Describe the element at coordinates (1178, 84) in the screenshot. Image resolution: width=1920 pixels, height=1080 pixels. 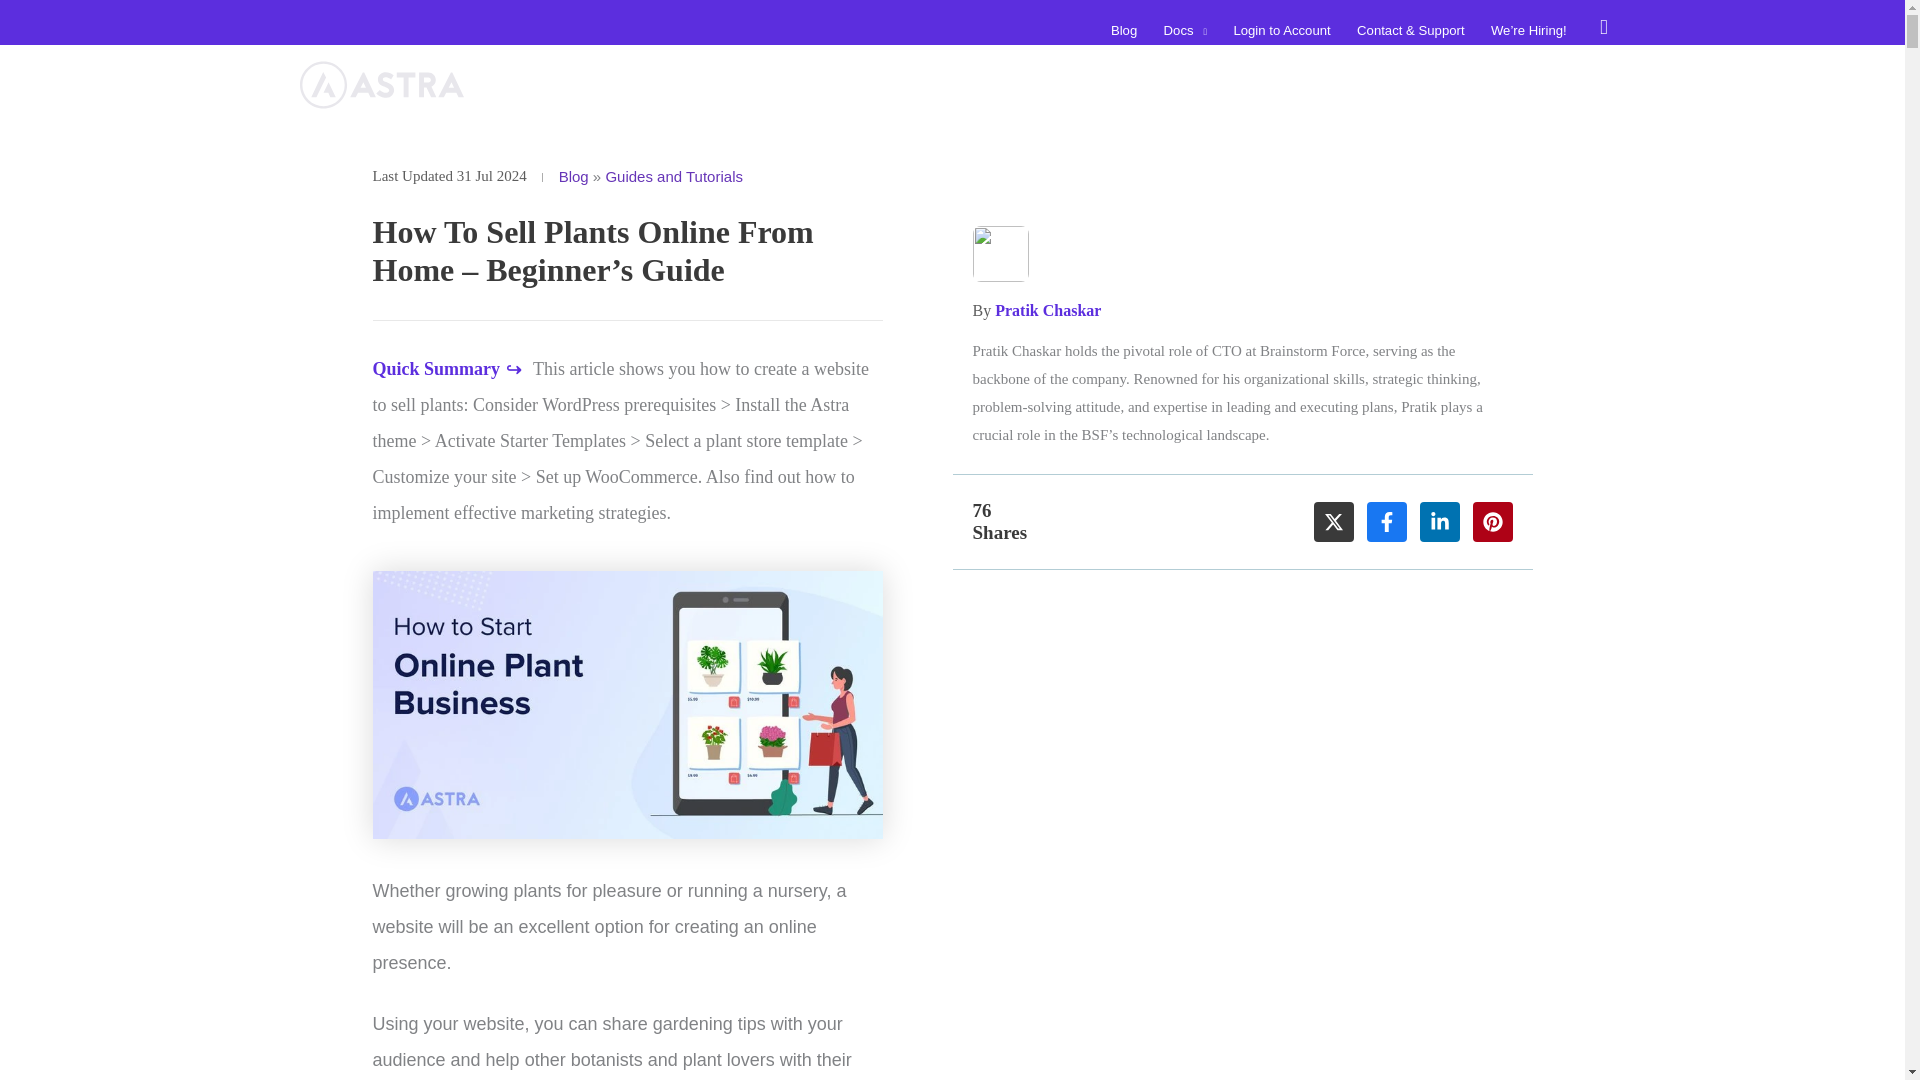
I see `WooCommerce` at that location.